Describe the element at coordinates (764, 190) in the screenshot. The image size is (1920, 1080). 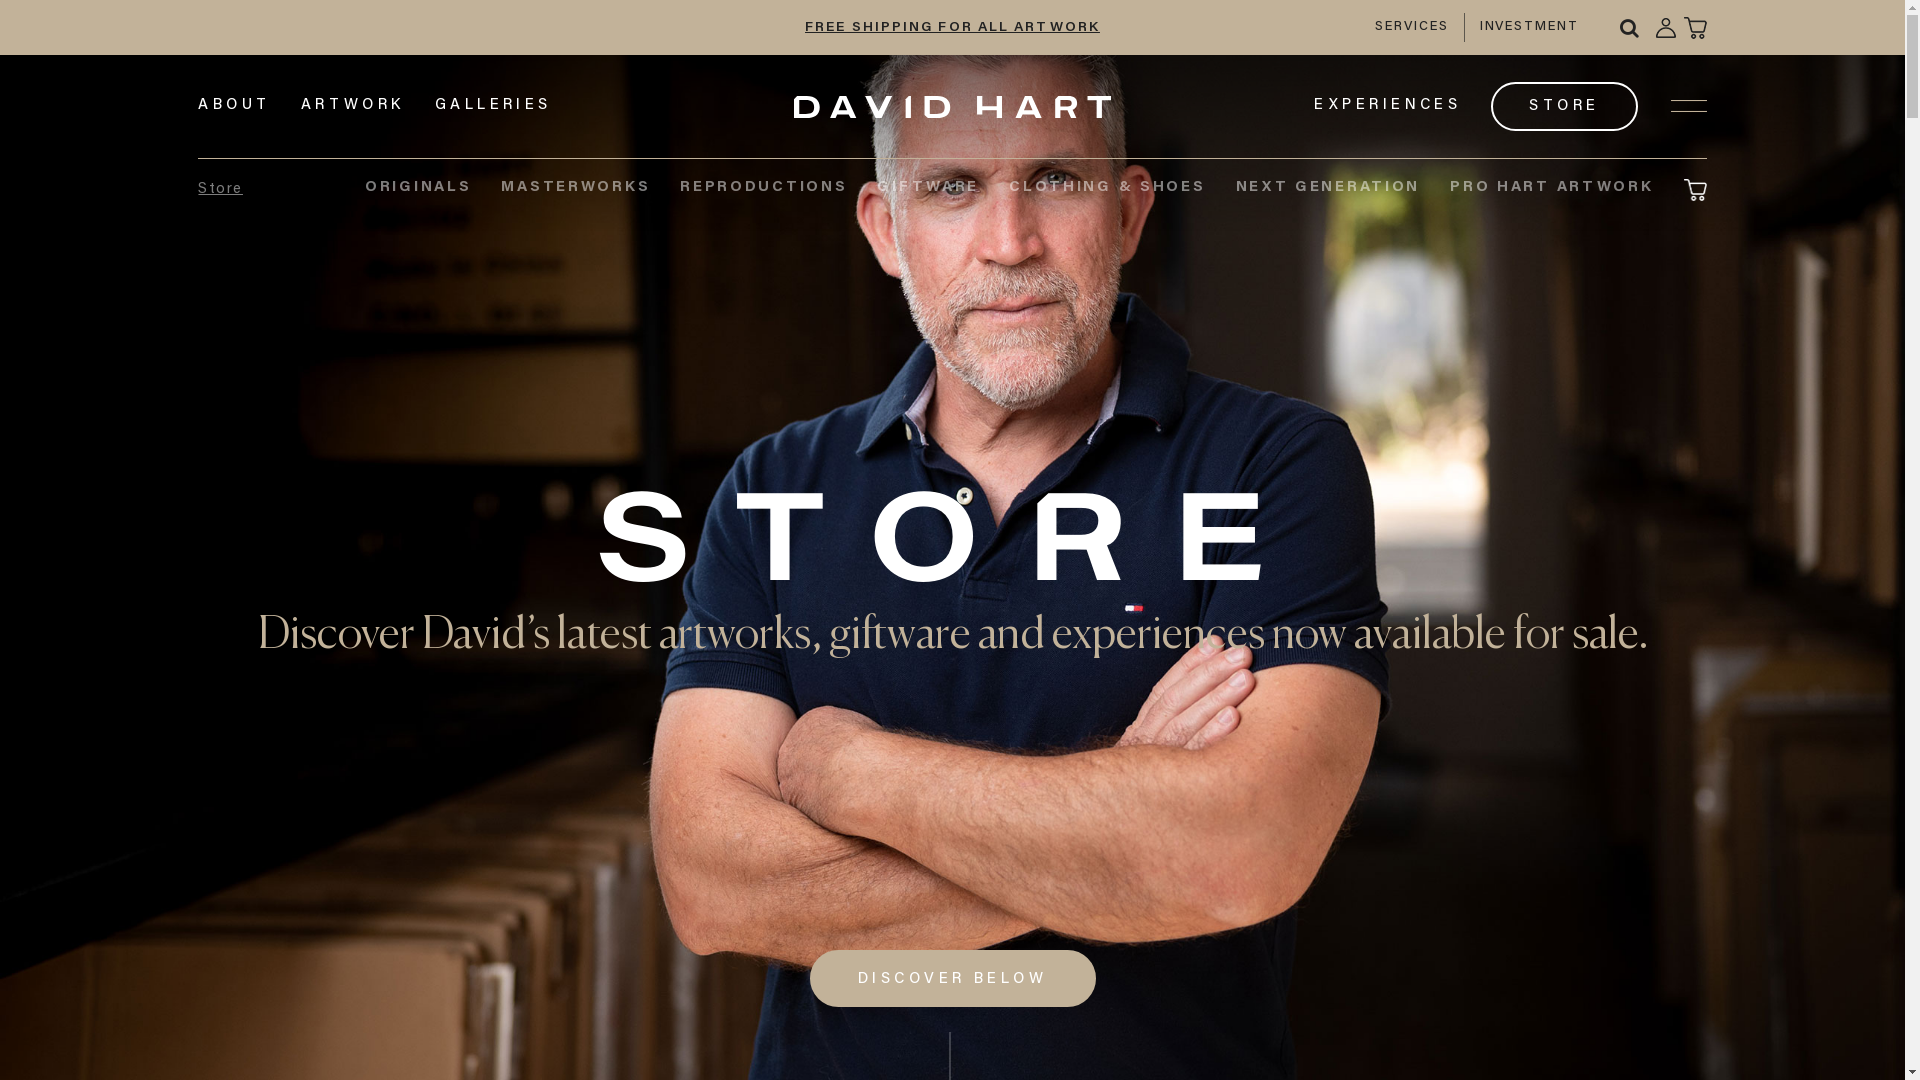
I see `REPRODUCTIONS` at that location.